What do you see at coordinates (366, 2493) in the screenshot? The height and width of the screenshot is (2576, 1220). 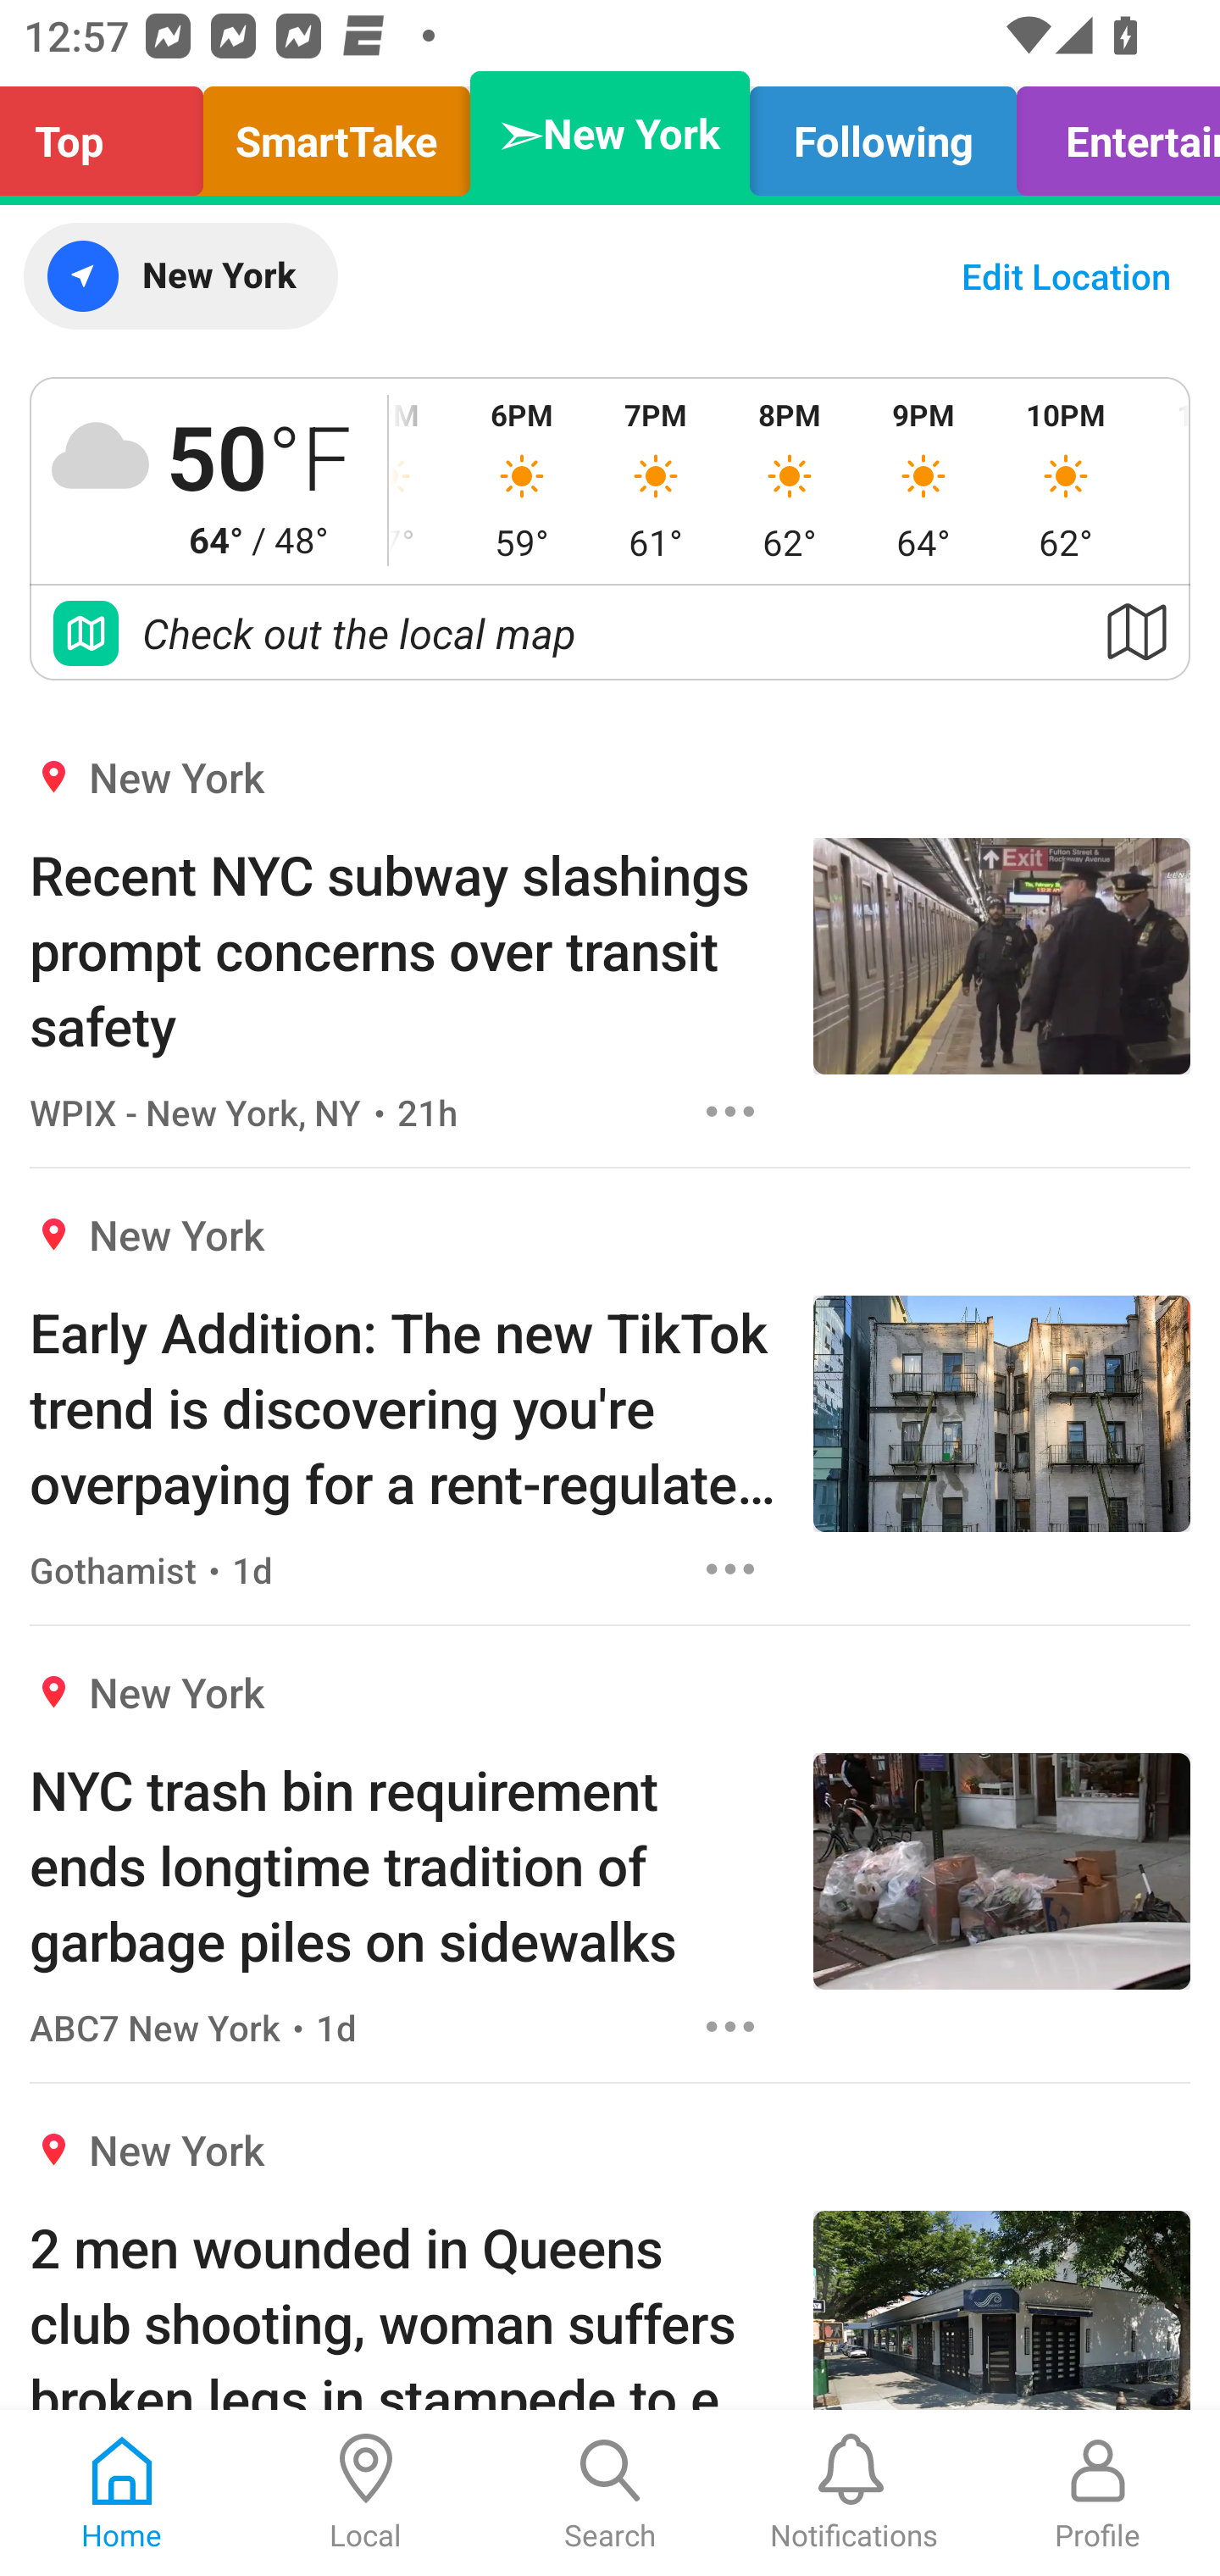 I see `Local` at bounding box center [366, 2493].